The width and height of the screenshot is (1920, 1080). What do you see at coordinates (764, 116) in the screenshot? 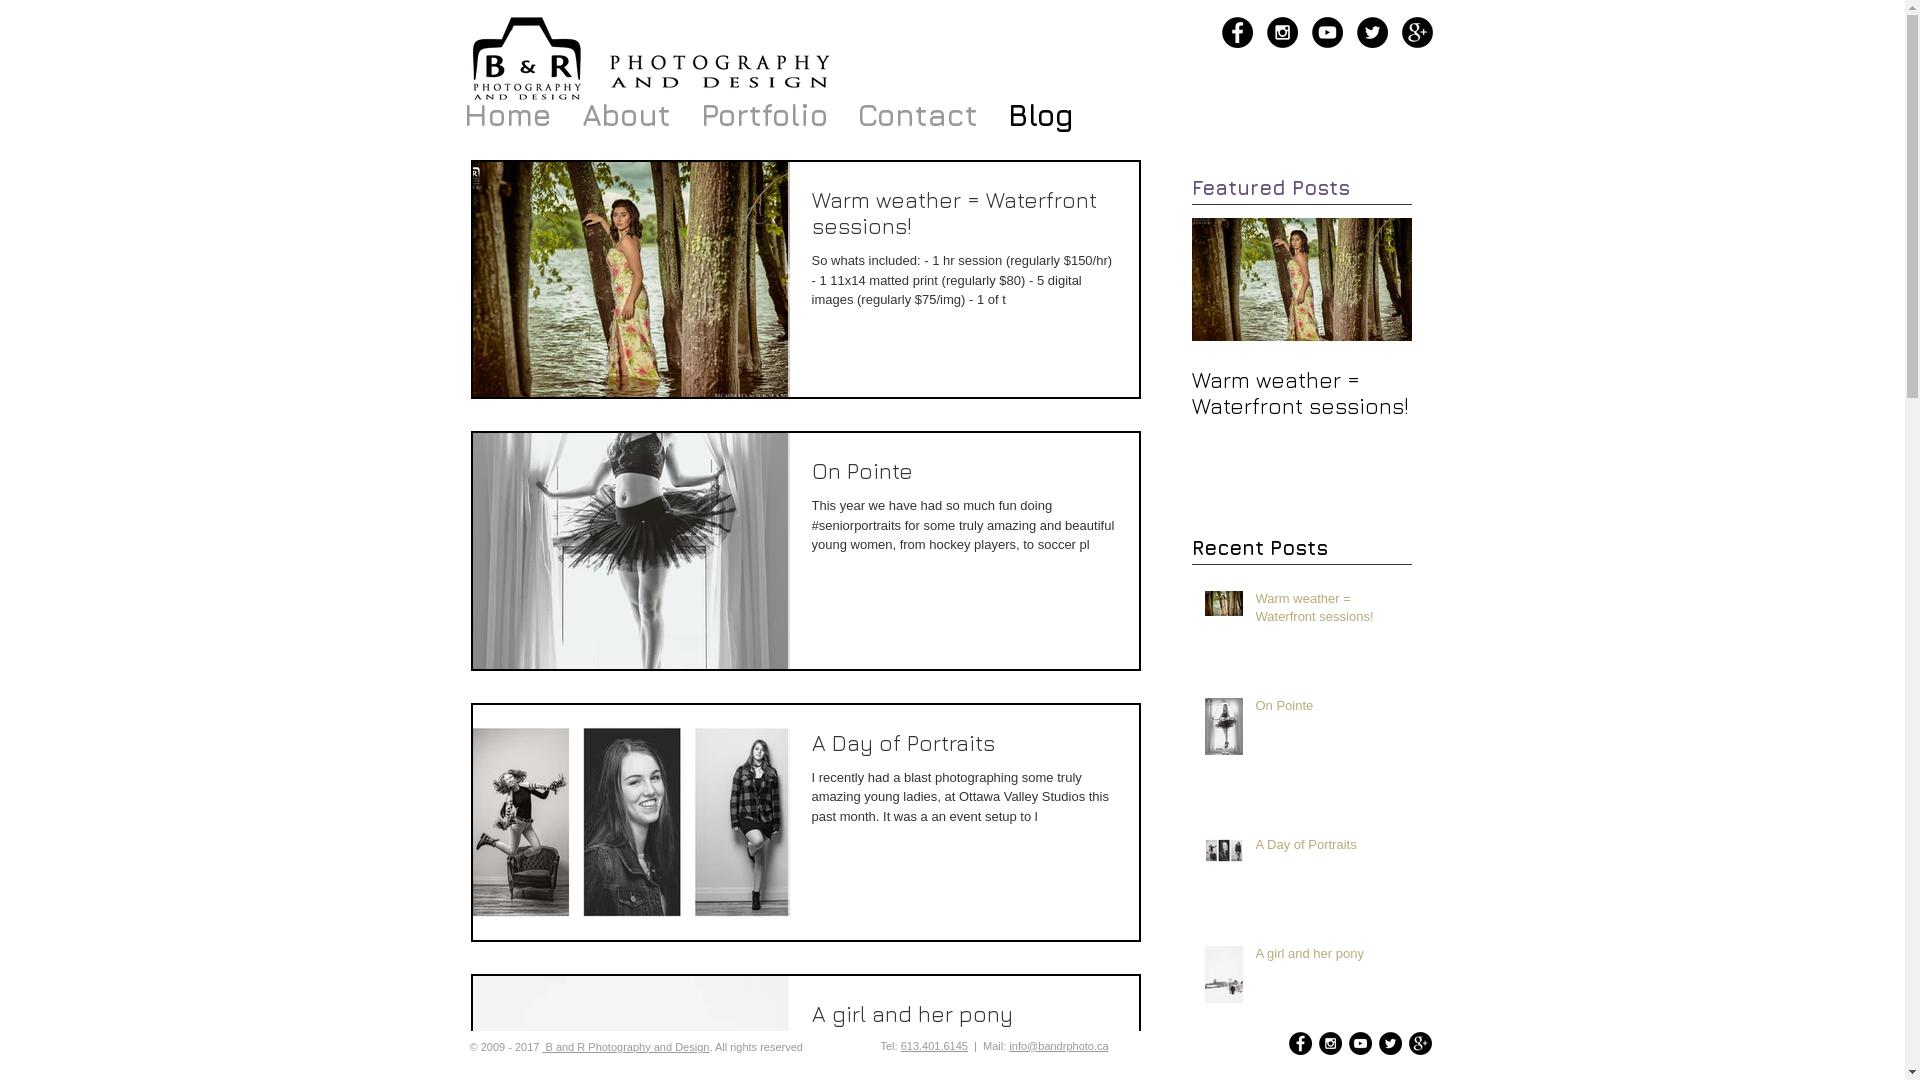
I see `Portfolio` at bounding box center [764, 116].